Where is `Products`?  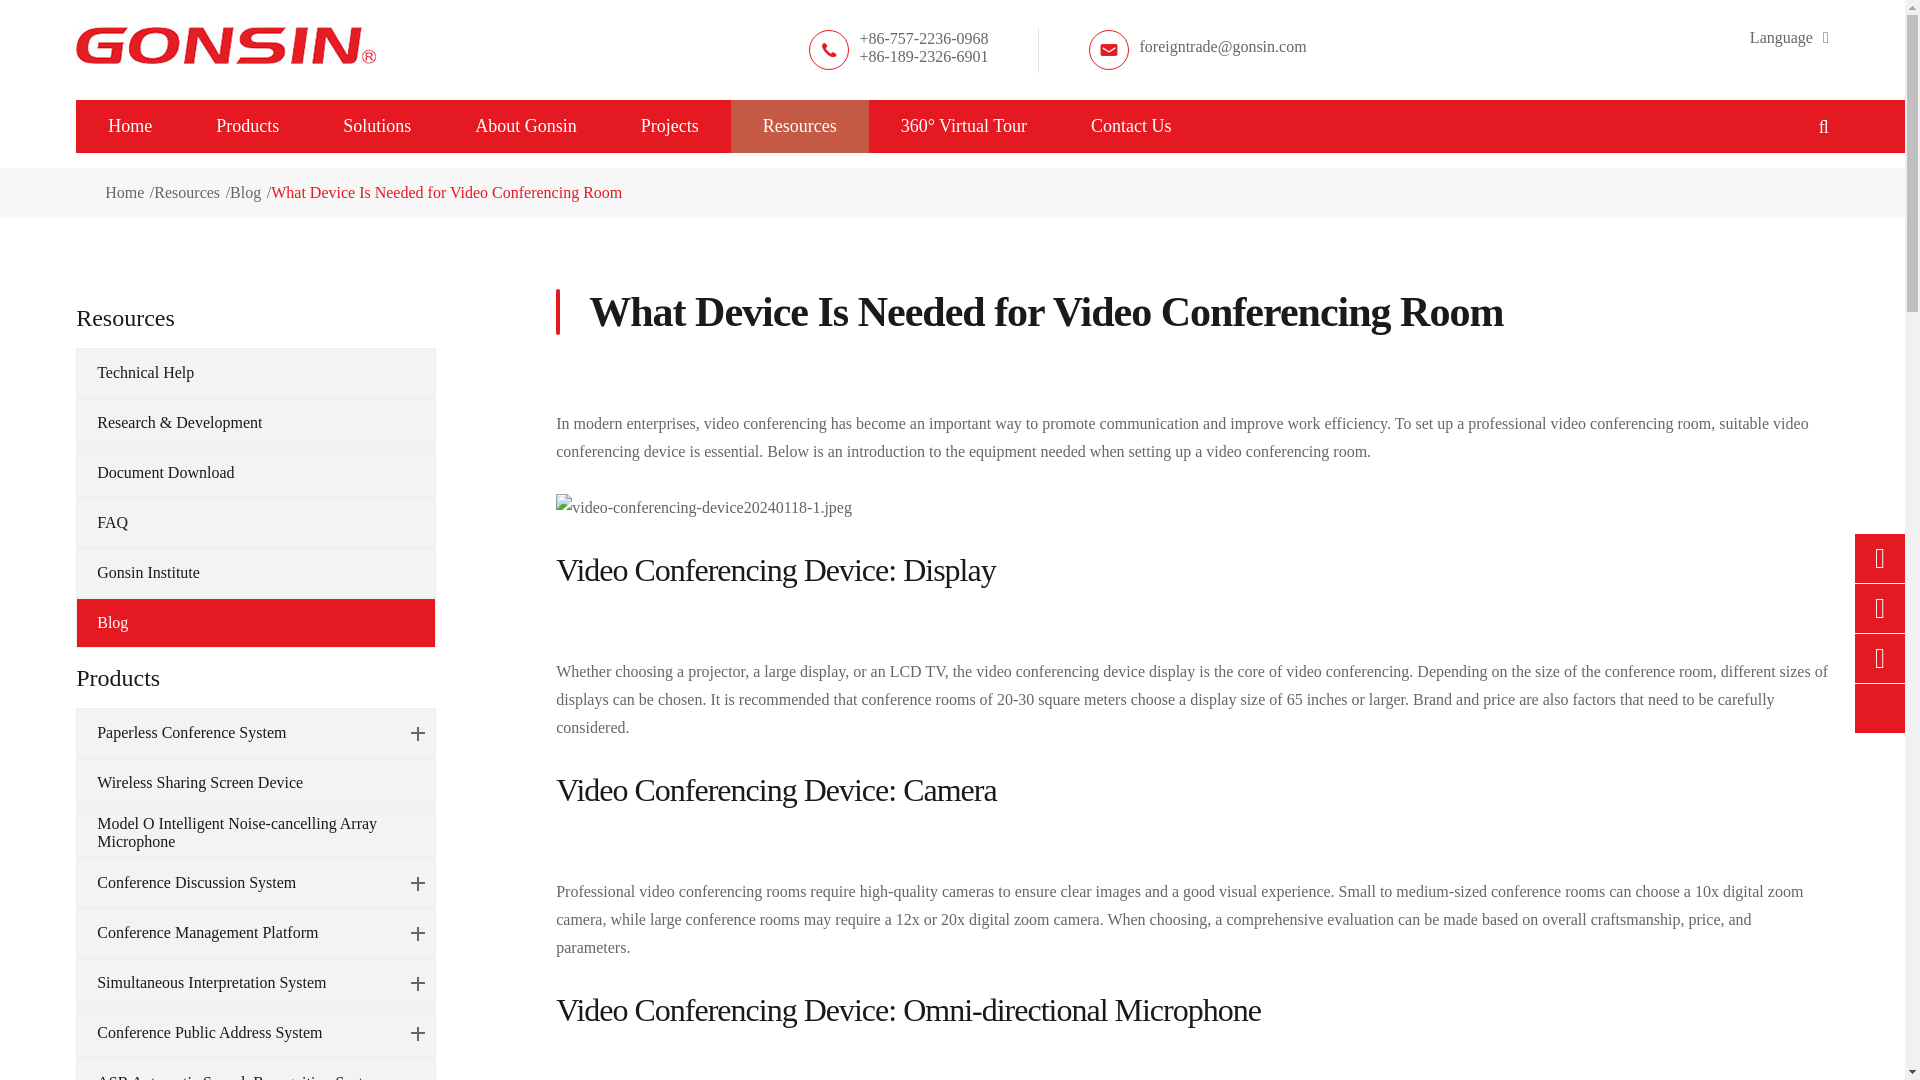 Products is located at coordinates (248, 126).